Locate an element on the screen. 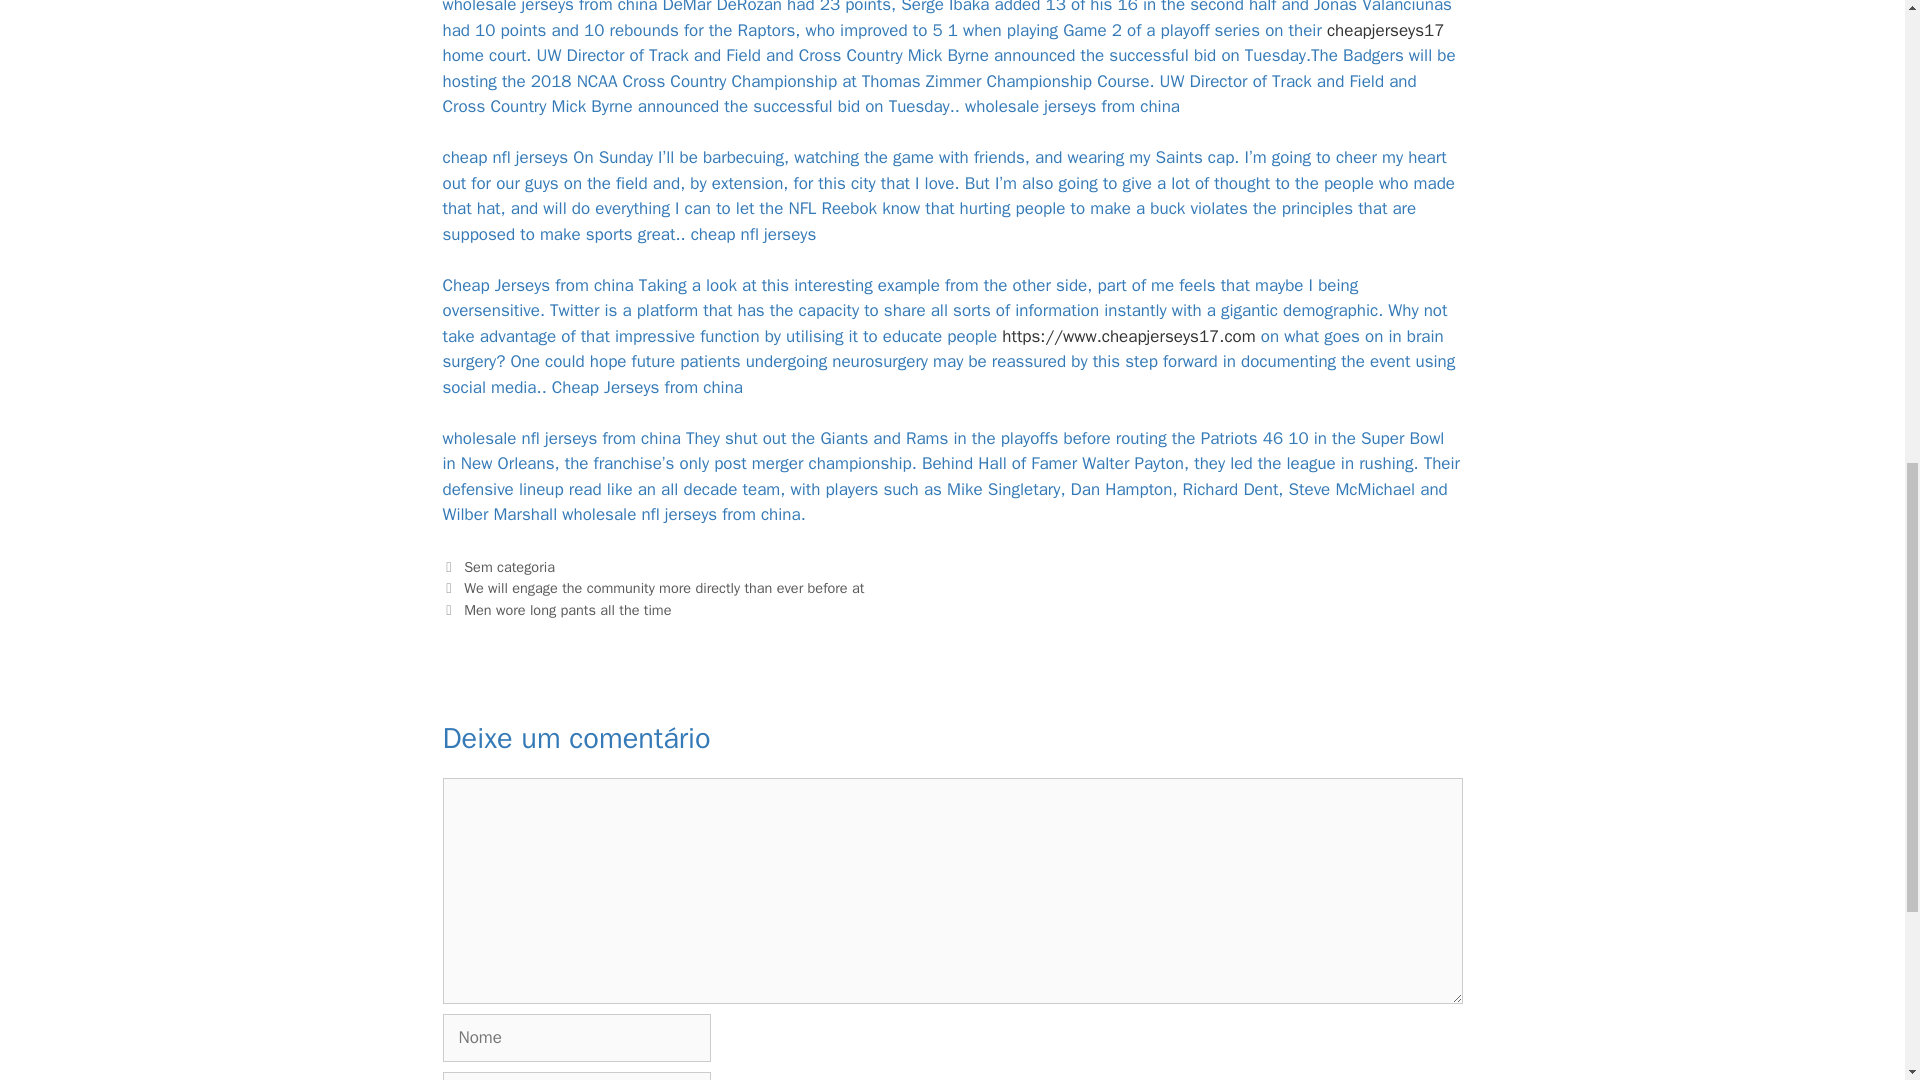  Sem categoria is located at coordinates (509, 566).